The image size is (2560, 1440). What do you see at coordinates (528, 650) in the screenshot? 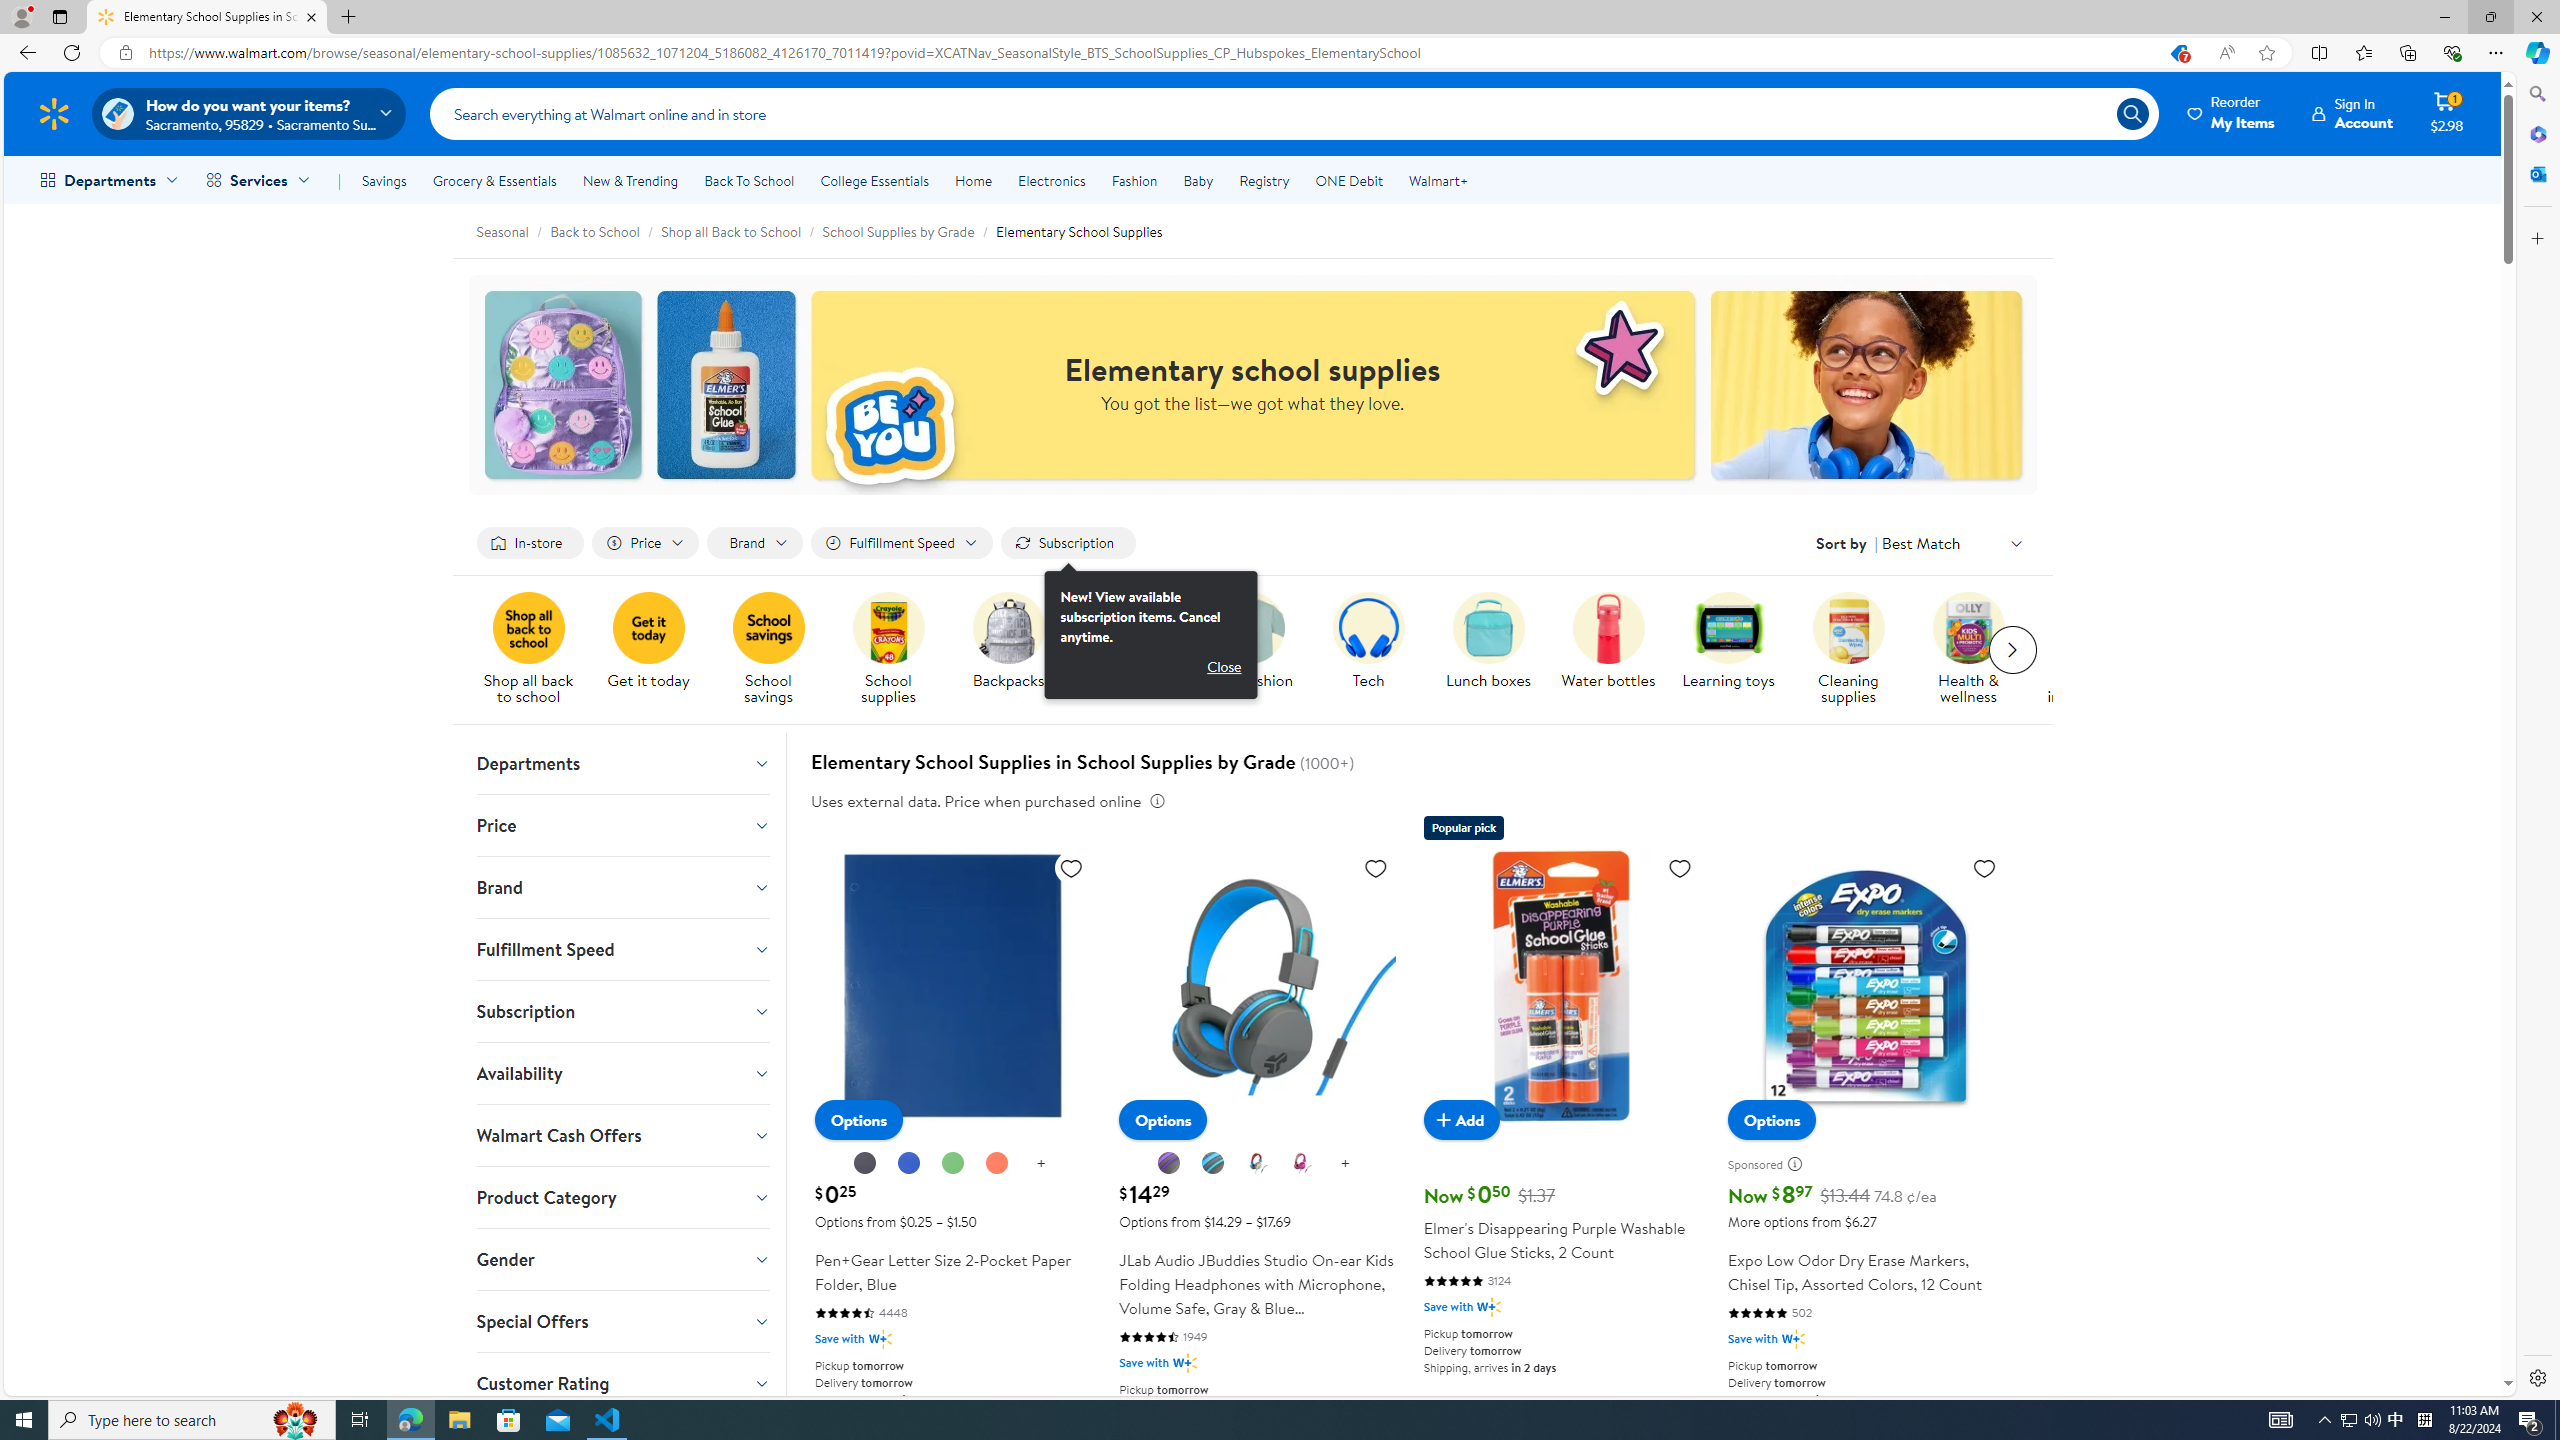
I see `Shop all back to school Shop all back to school` at bounding box center [528, 650].